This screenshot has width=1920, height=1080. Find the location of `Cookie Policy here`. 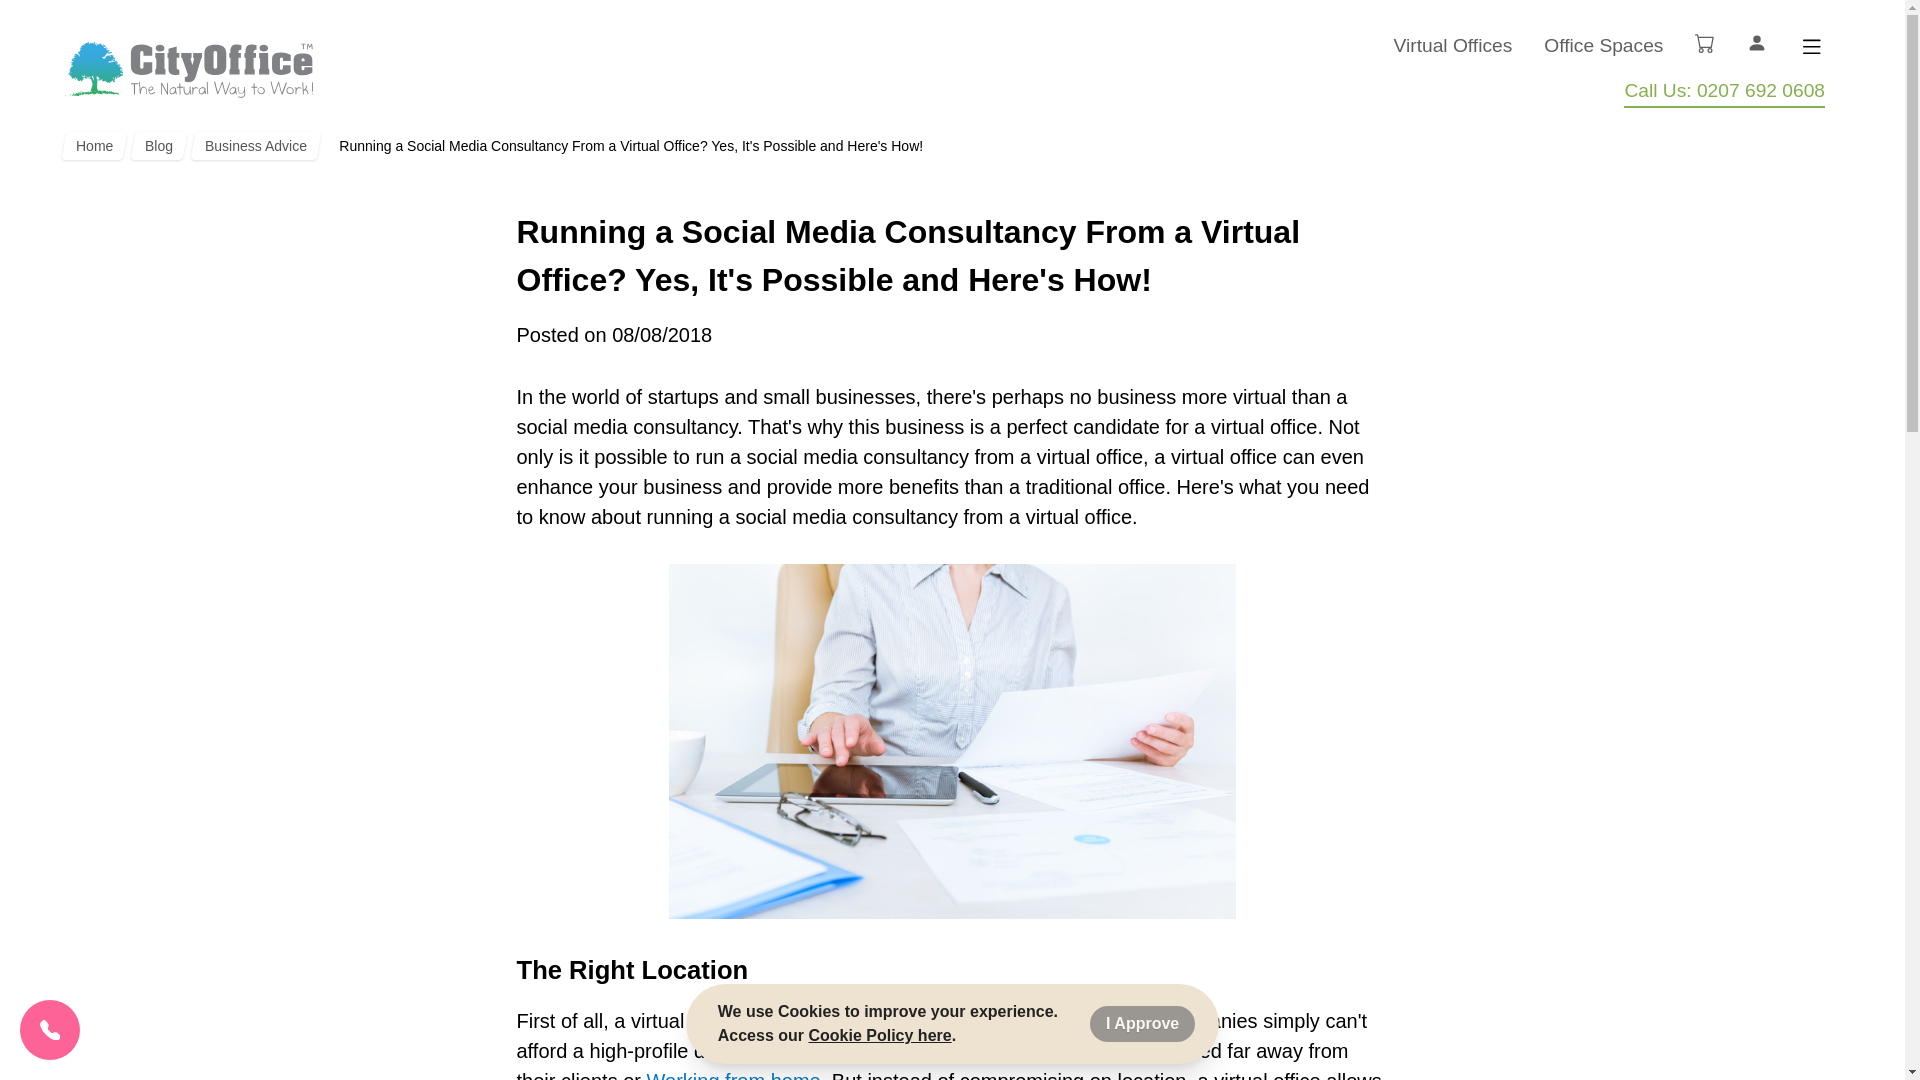

Cookie Policy here is located at coordinates (879, 1036).